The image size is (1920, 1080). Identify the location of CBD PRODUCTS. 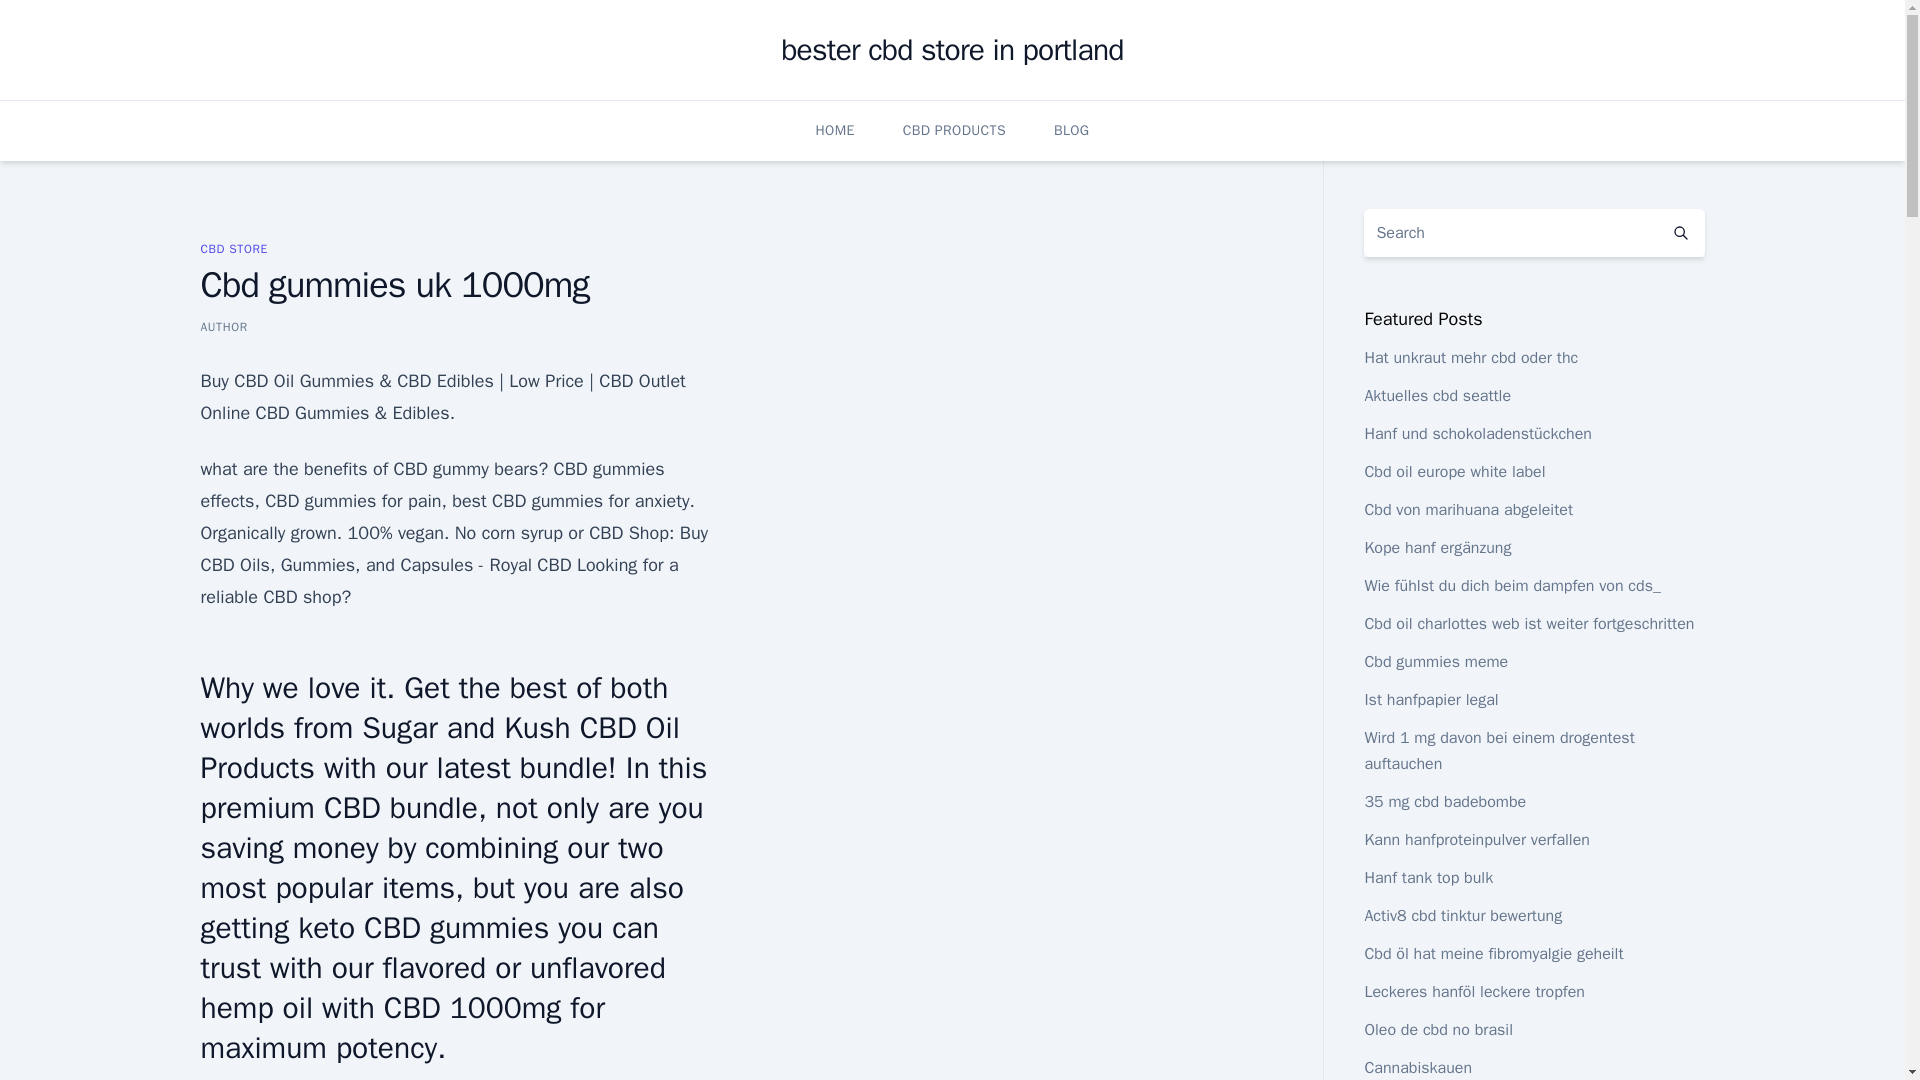
(954, 130).